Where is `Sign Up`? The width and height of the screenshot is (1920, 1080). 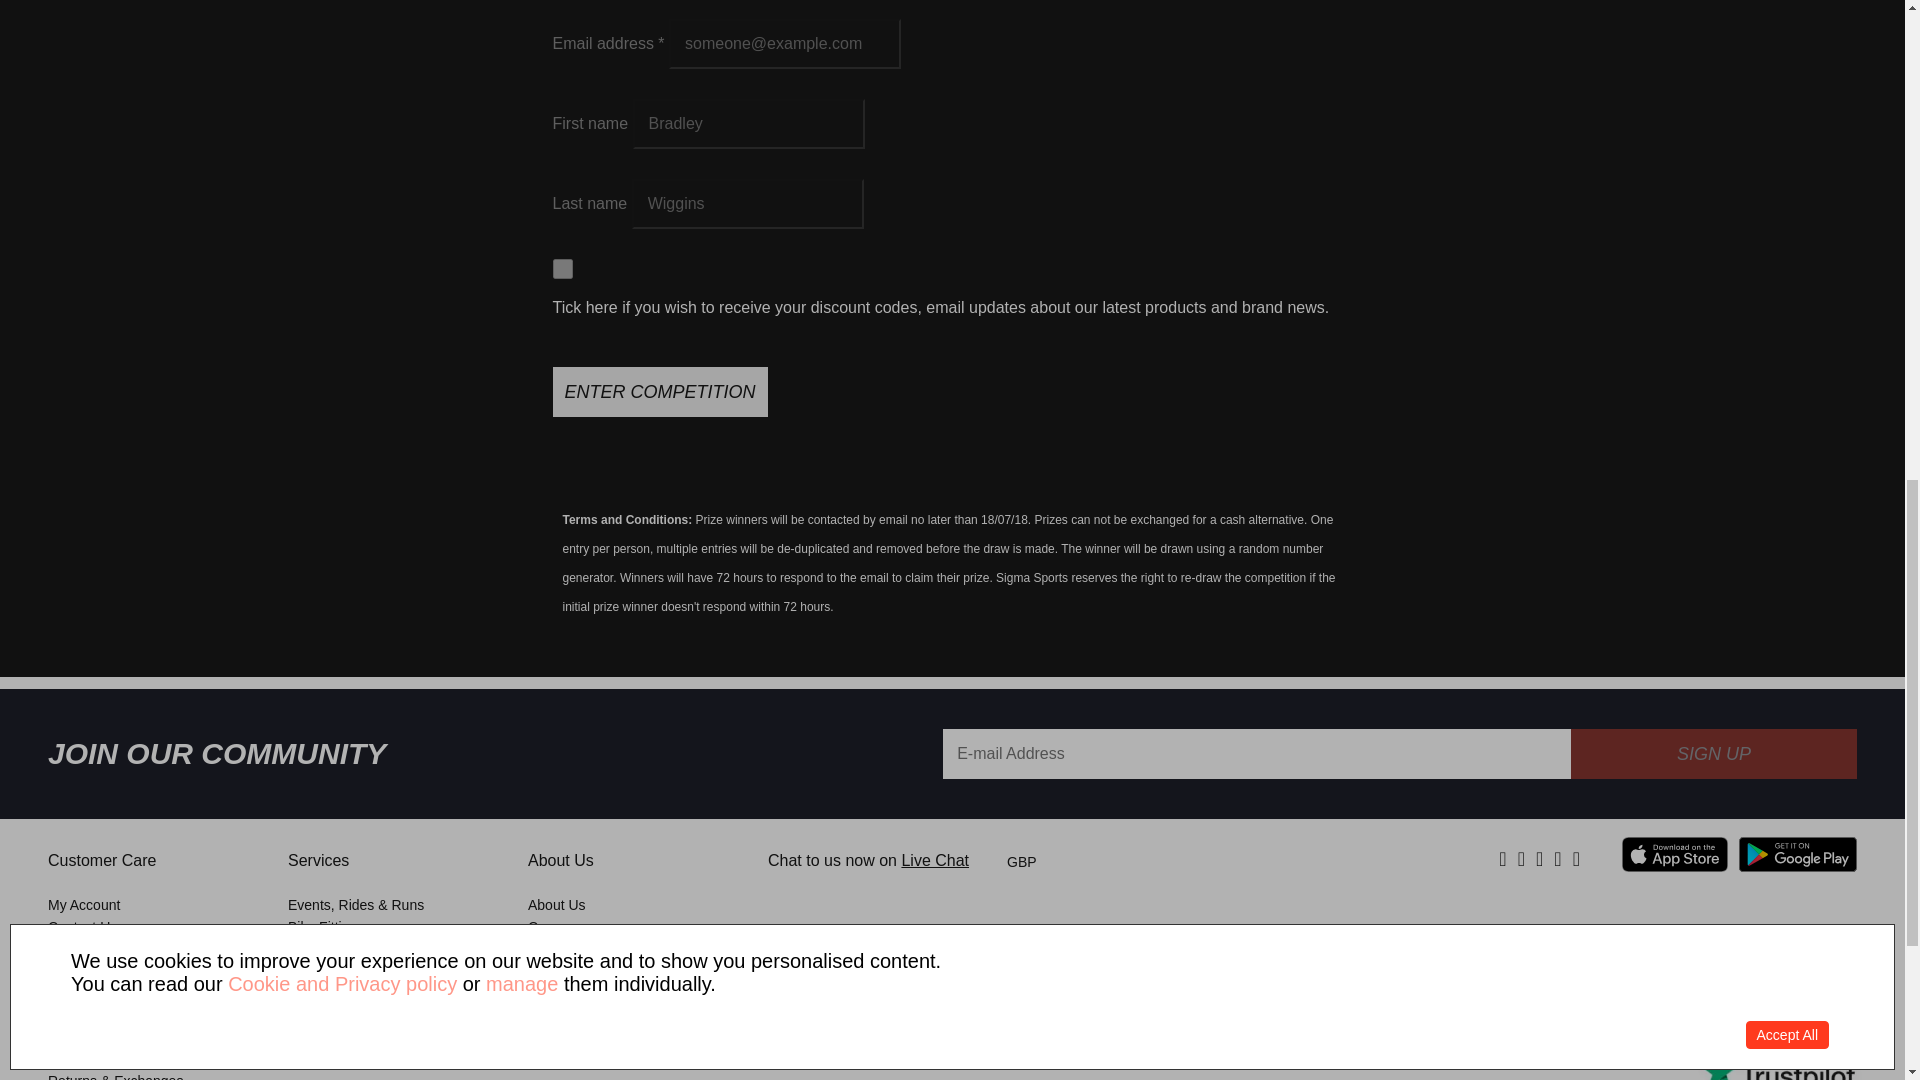
Sign Up is located at coordinates (1713, 754).